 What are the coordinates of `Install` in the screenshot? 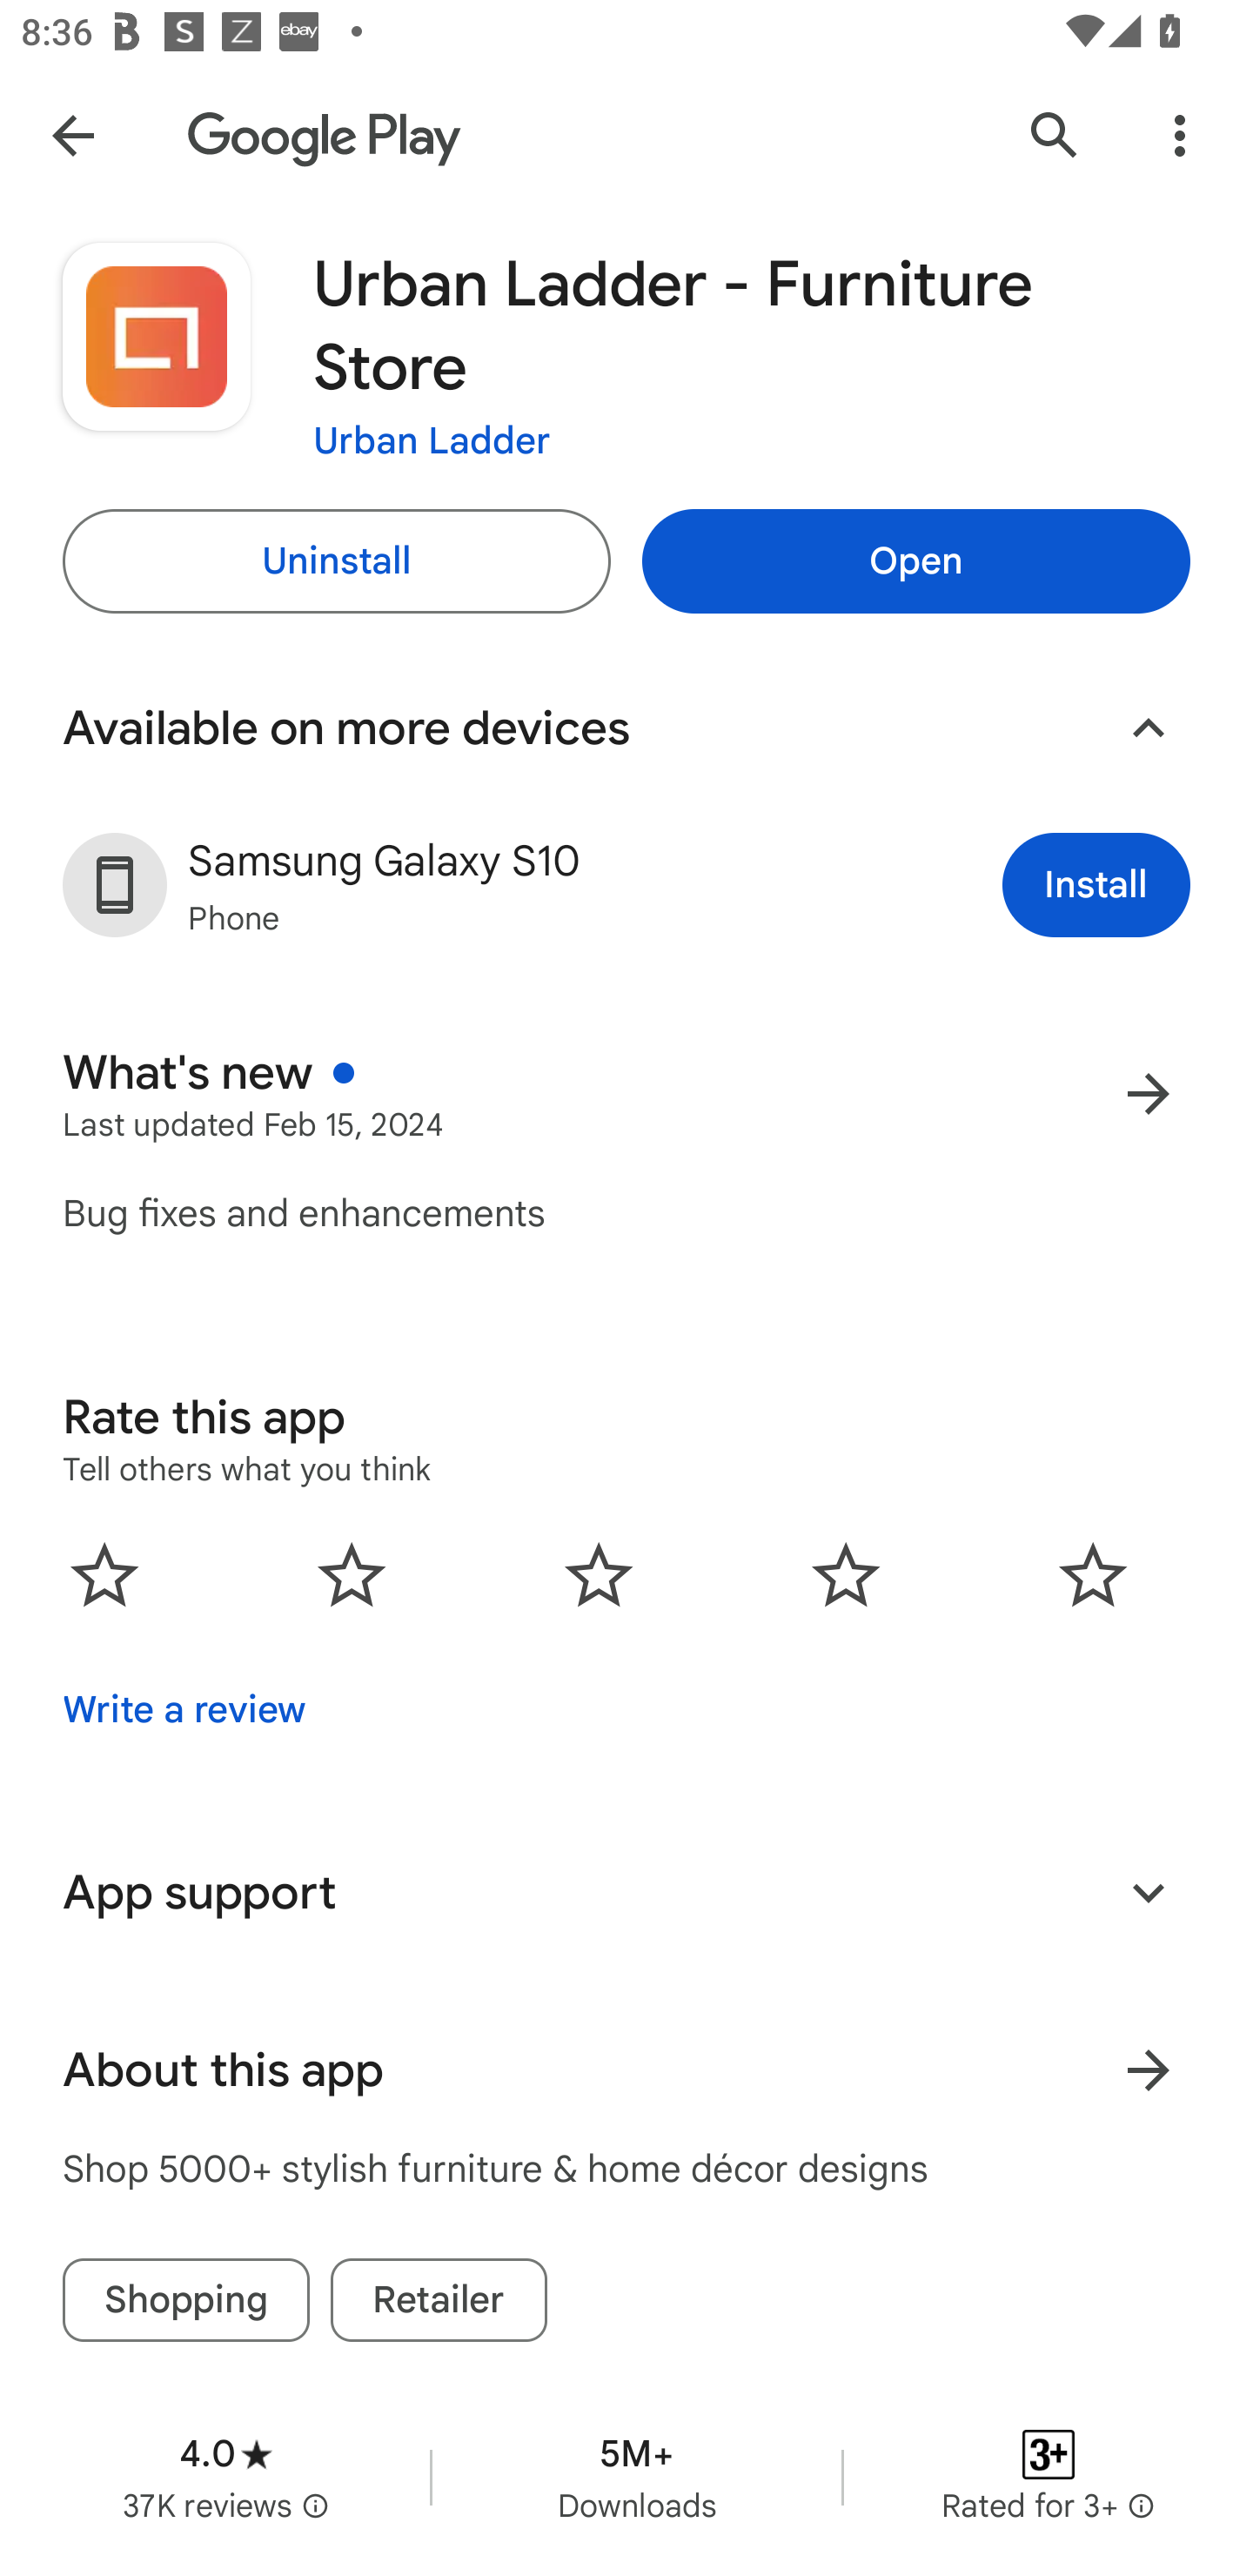 It's located at (1096, 884).